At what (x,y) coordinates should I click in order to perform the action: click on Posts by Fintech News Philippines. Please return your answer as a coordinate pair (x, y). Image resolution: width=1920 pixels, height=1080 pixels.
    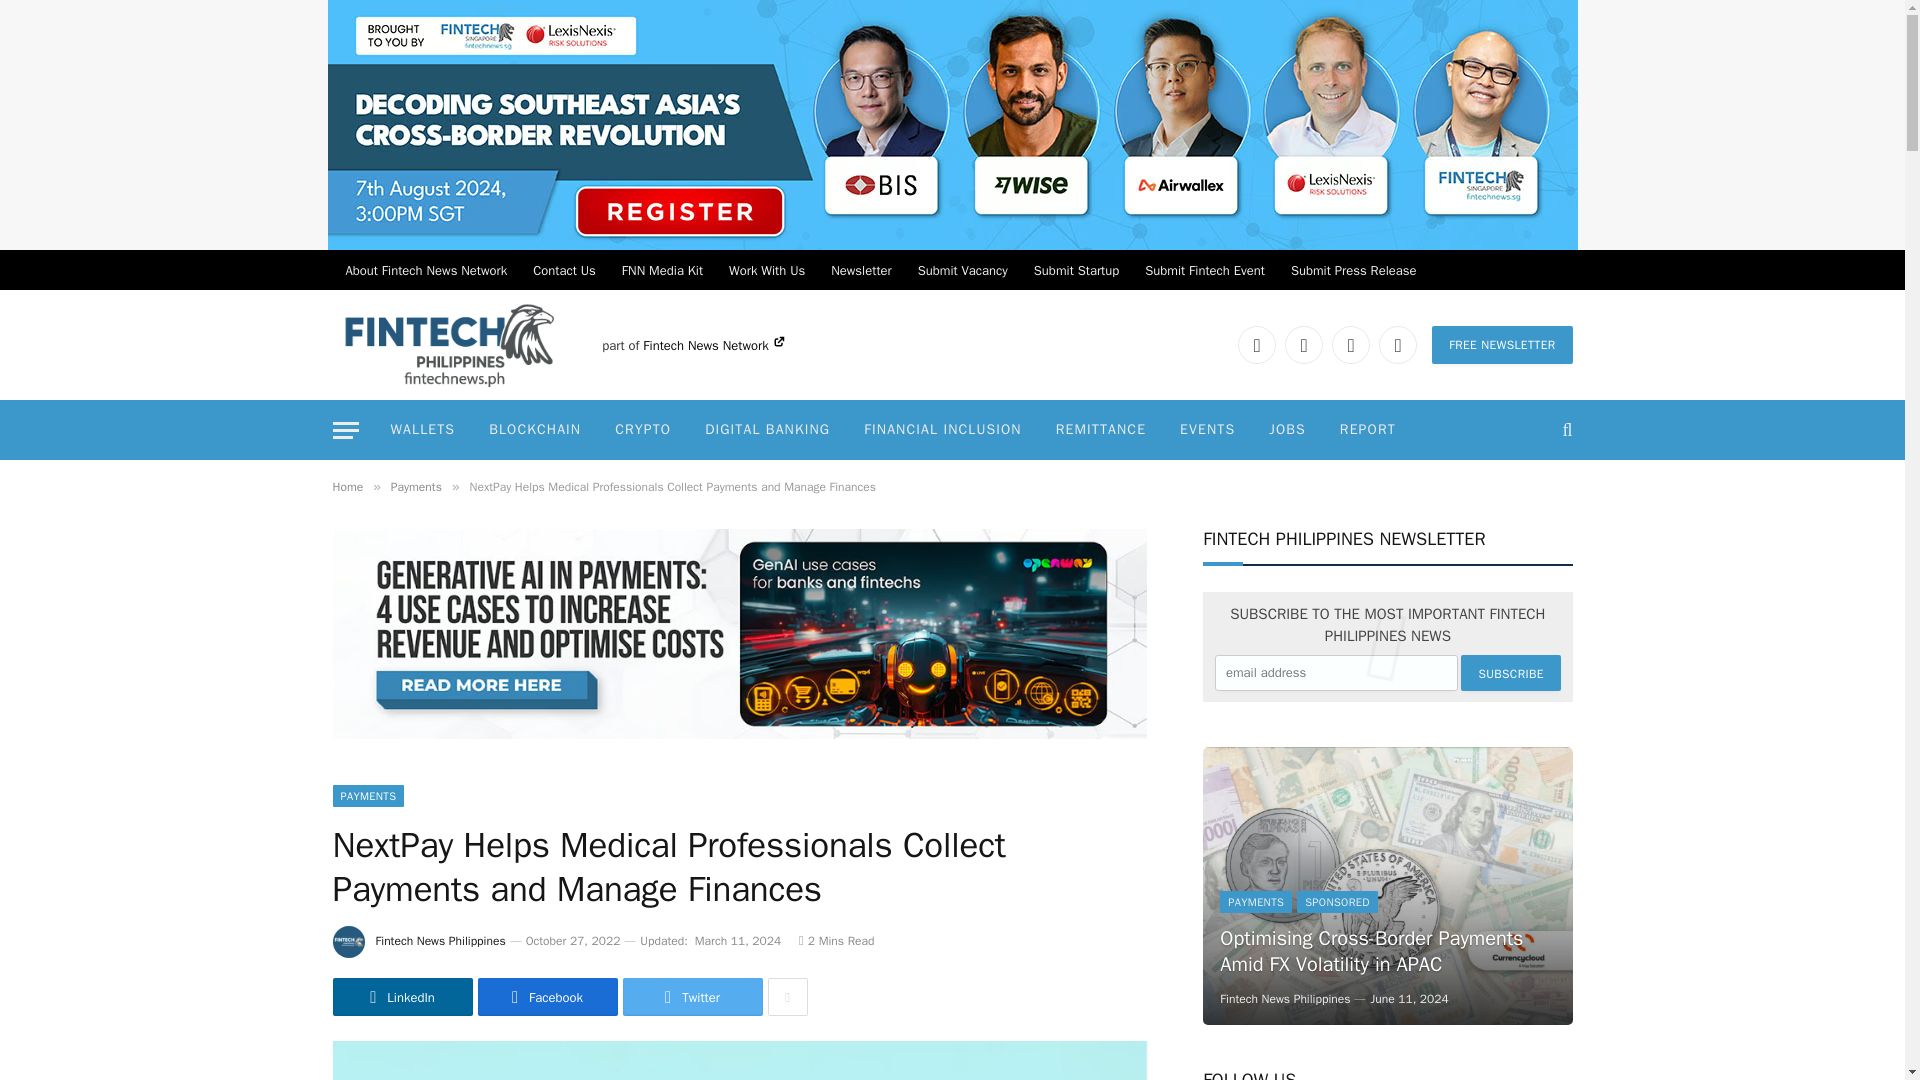
    Looking at the image, I should click on (441, 941).